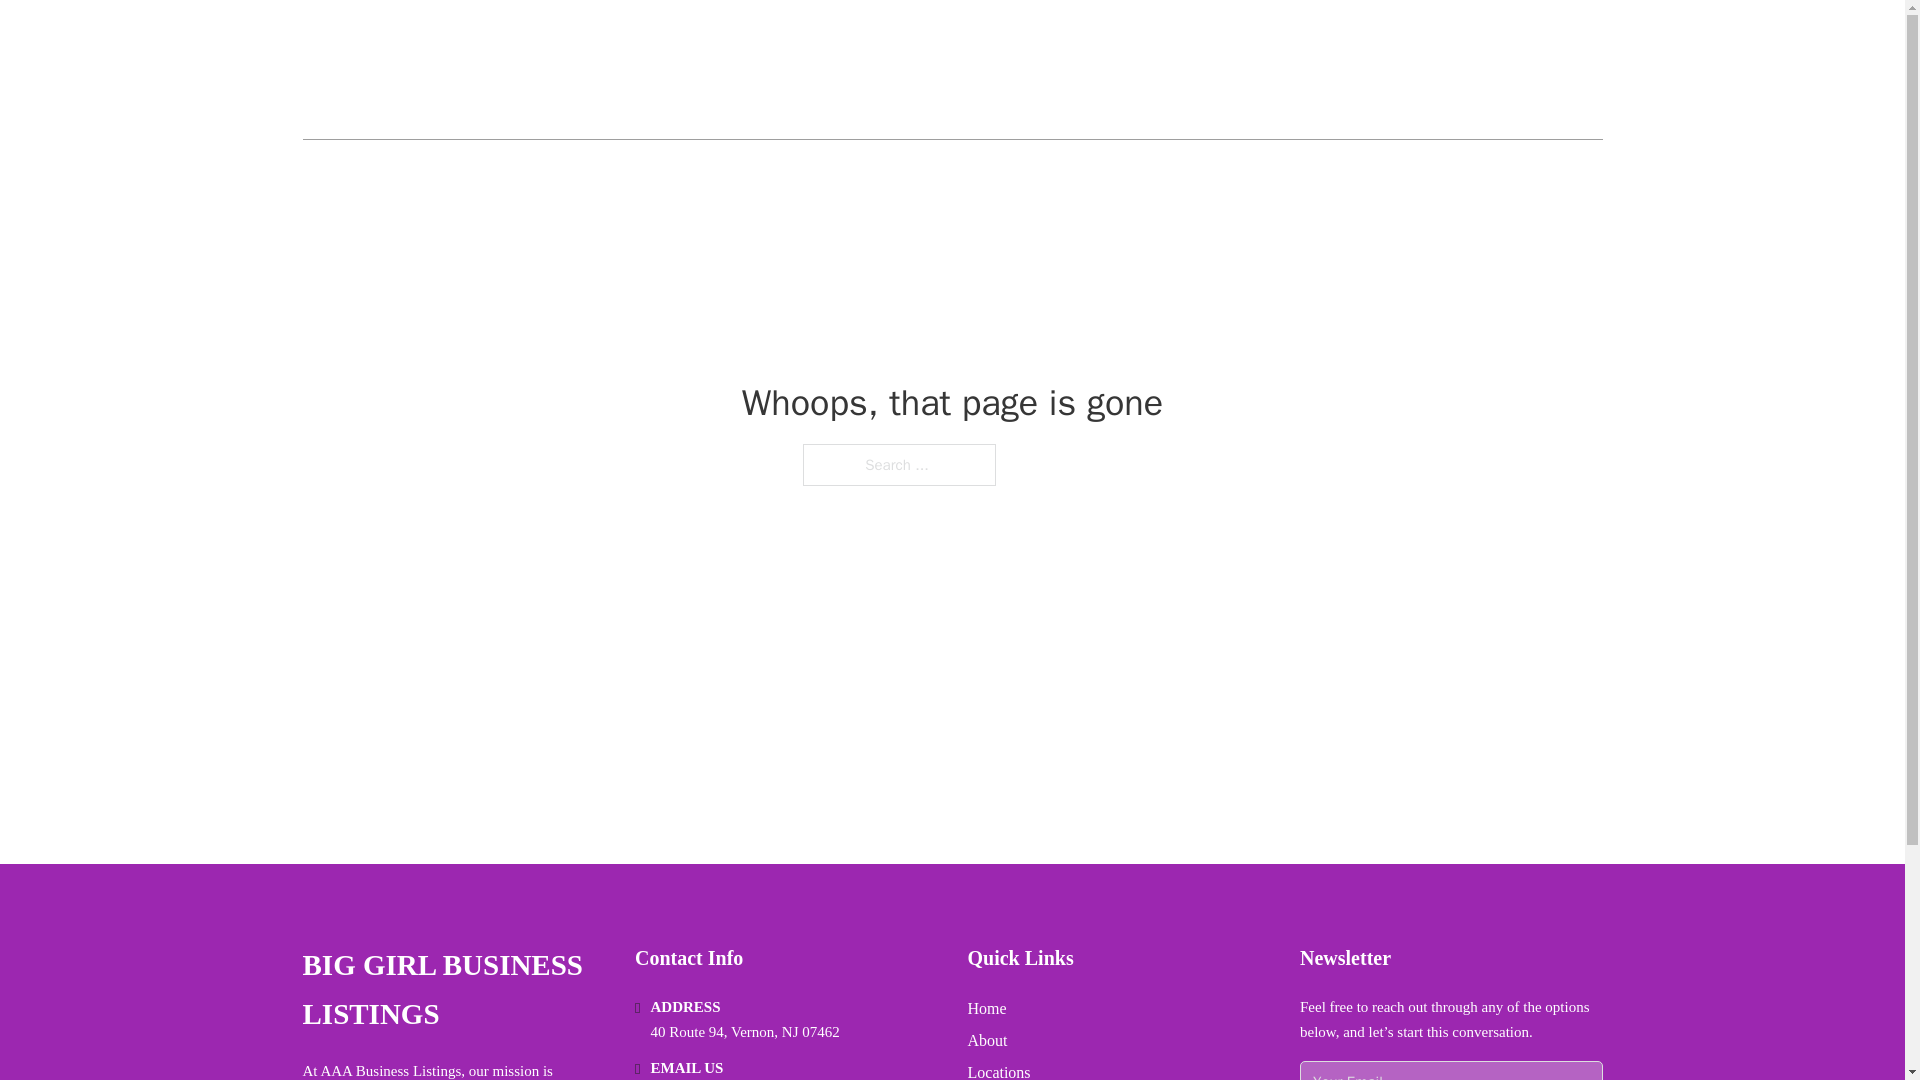 This screenshot has width=1920, height=1080. I want to click on BIG GIRL BUSINESS LISTINGS, so click(452, 990).